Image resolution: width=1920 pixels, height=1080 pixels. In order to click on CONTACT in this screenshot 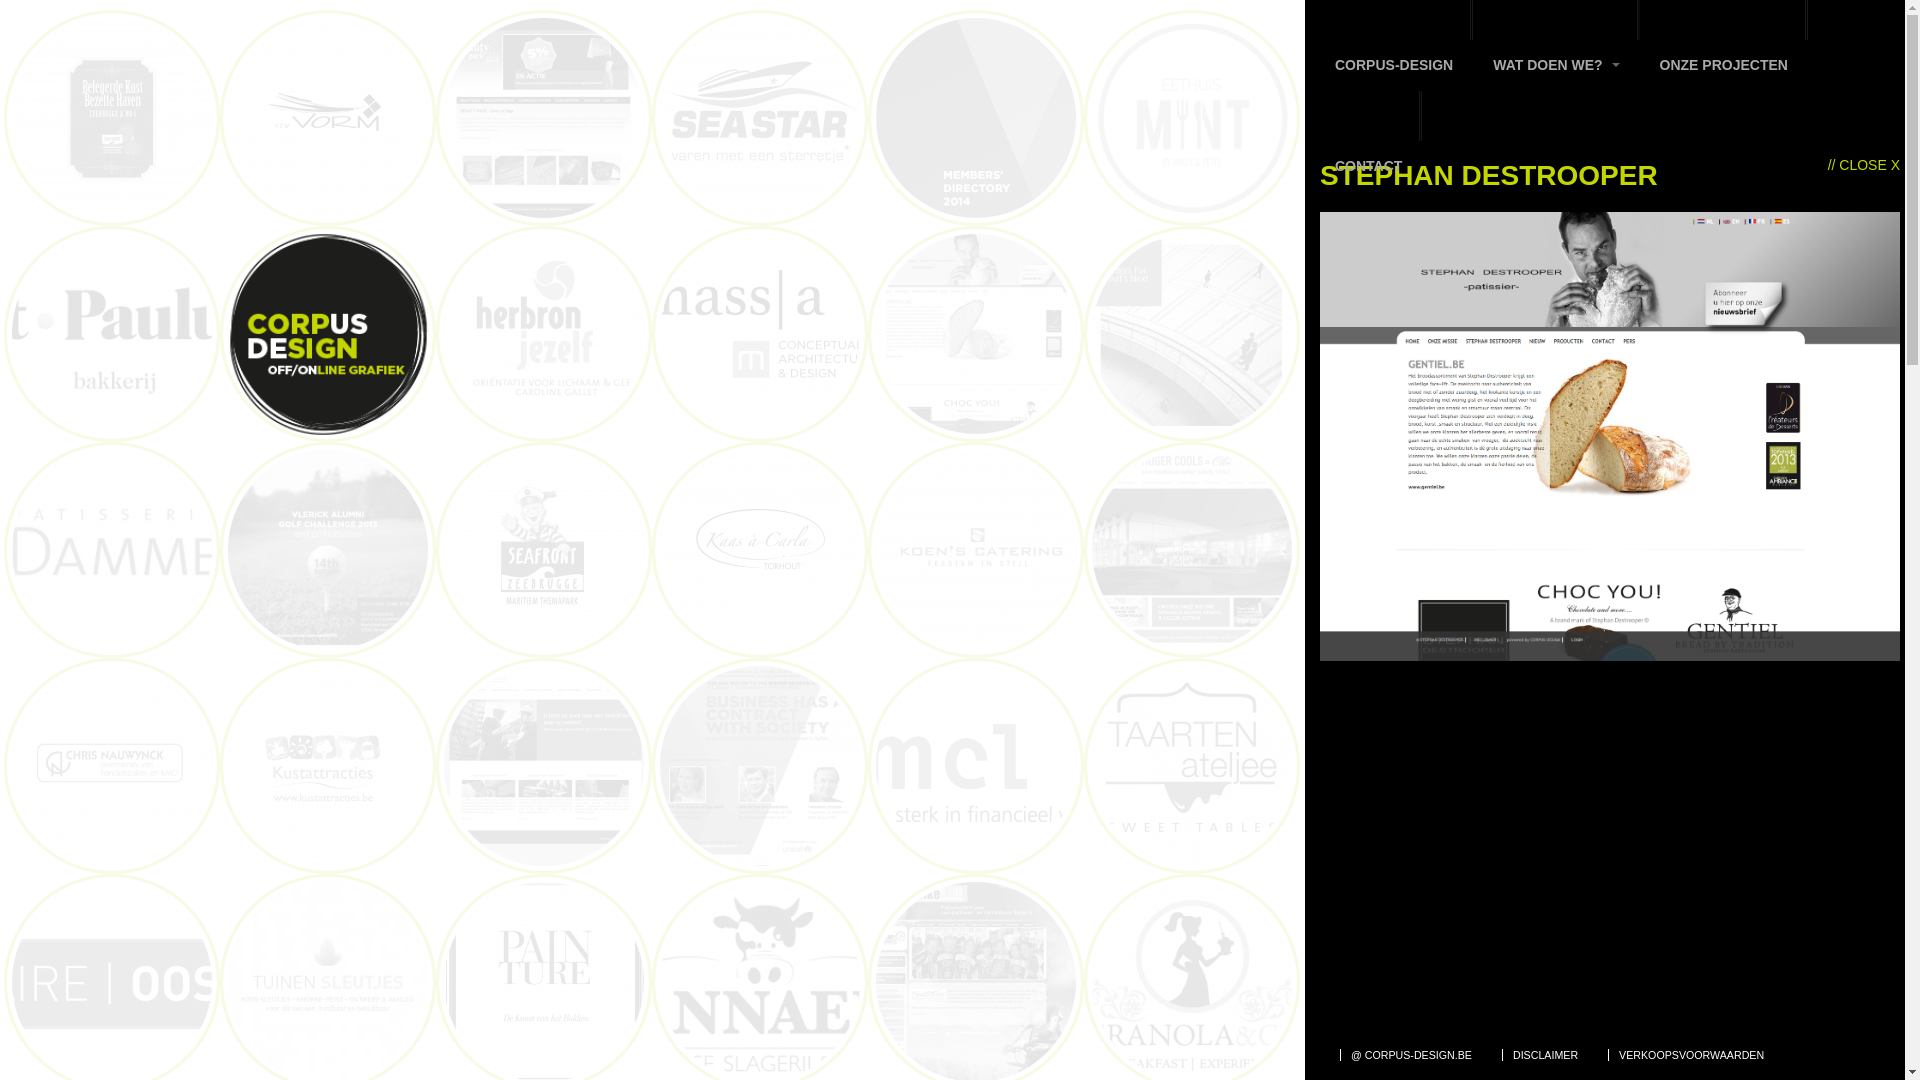, I will do `click(1368, 142)`.